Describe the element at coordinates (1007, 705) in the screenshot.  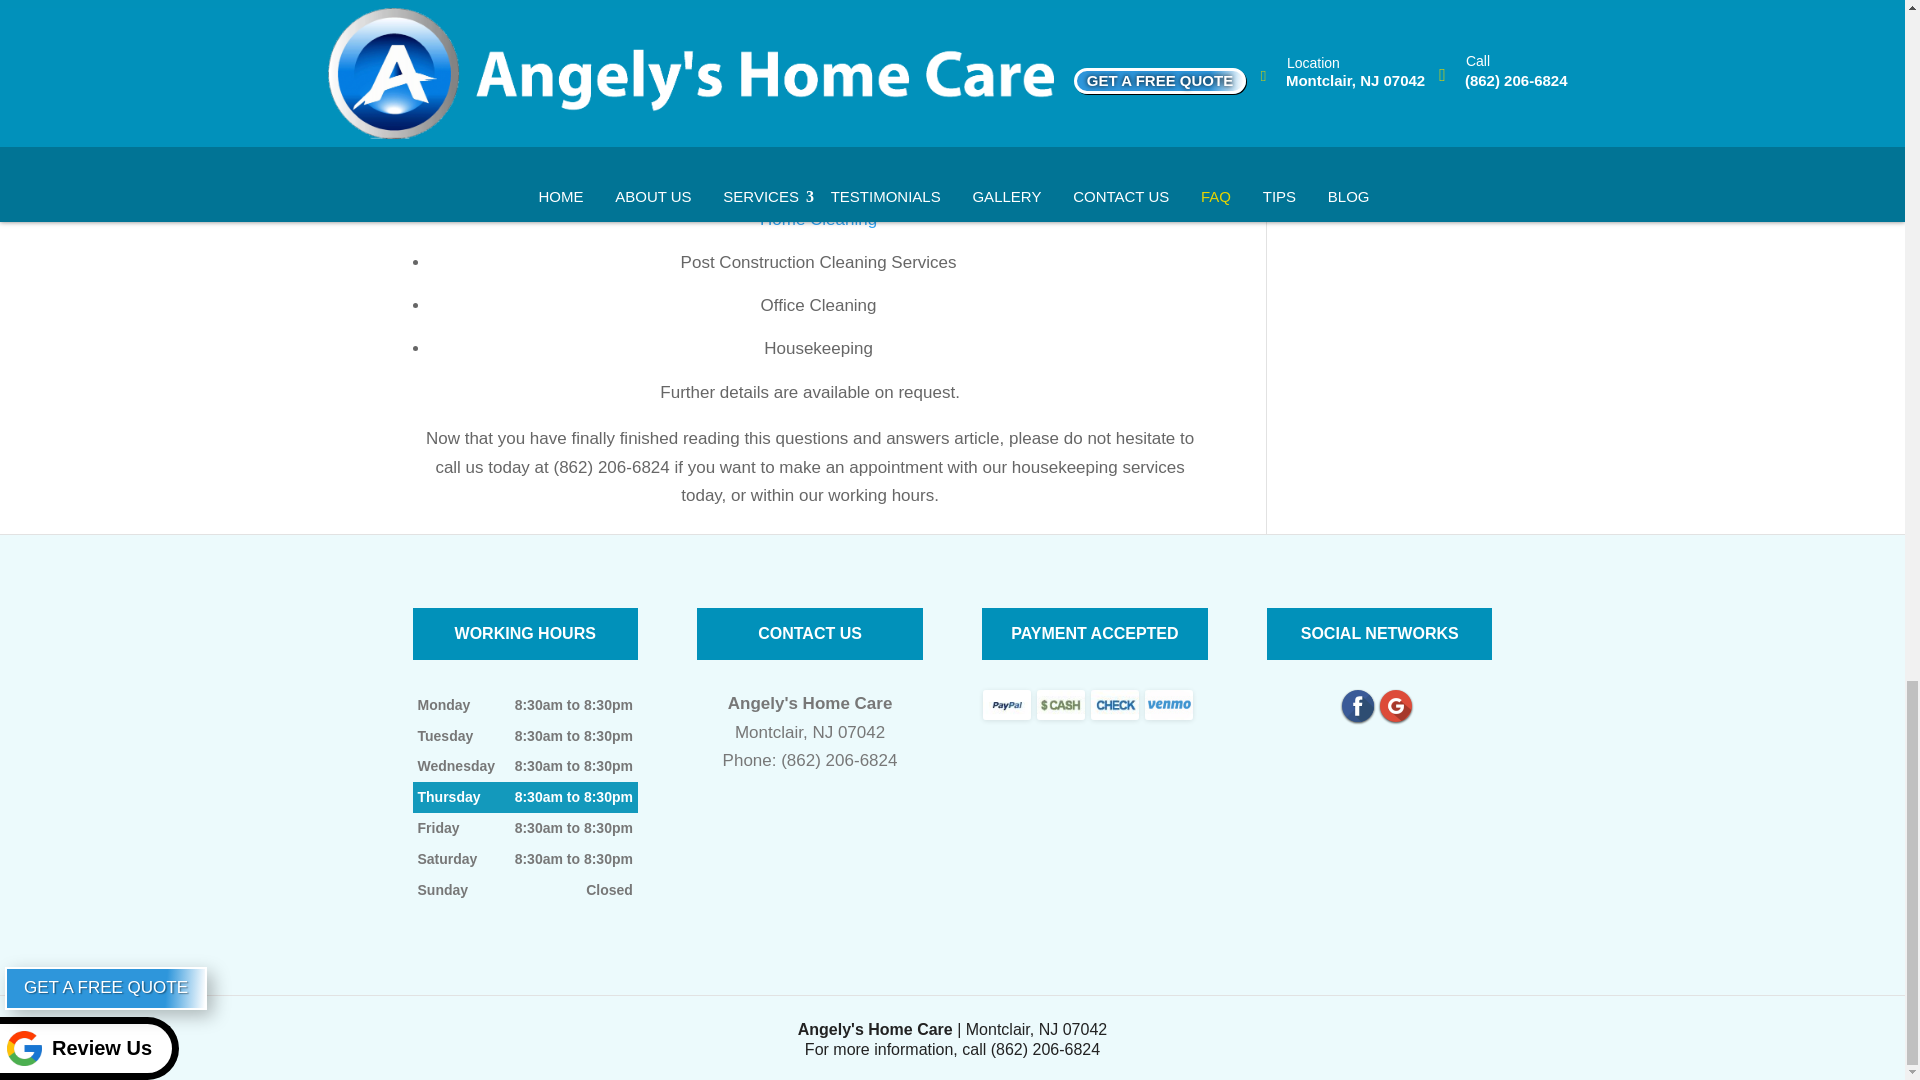
I see `paypal payment accepted` at that location.